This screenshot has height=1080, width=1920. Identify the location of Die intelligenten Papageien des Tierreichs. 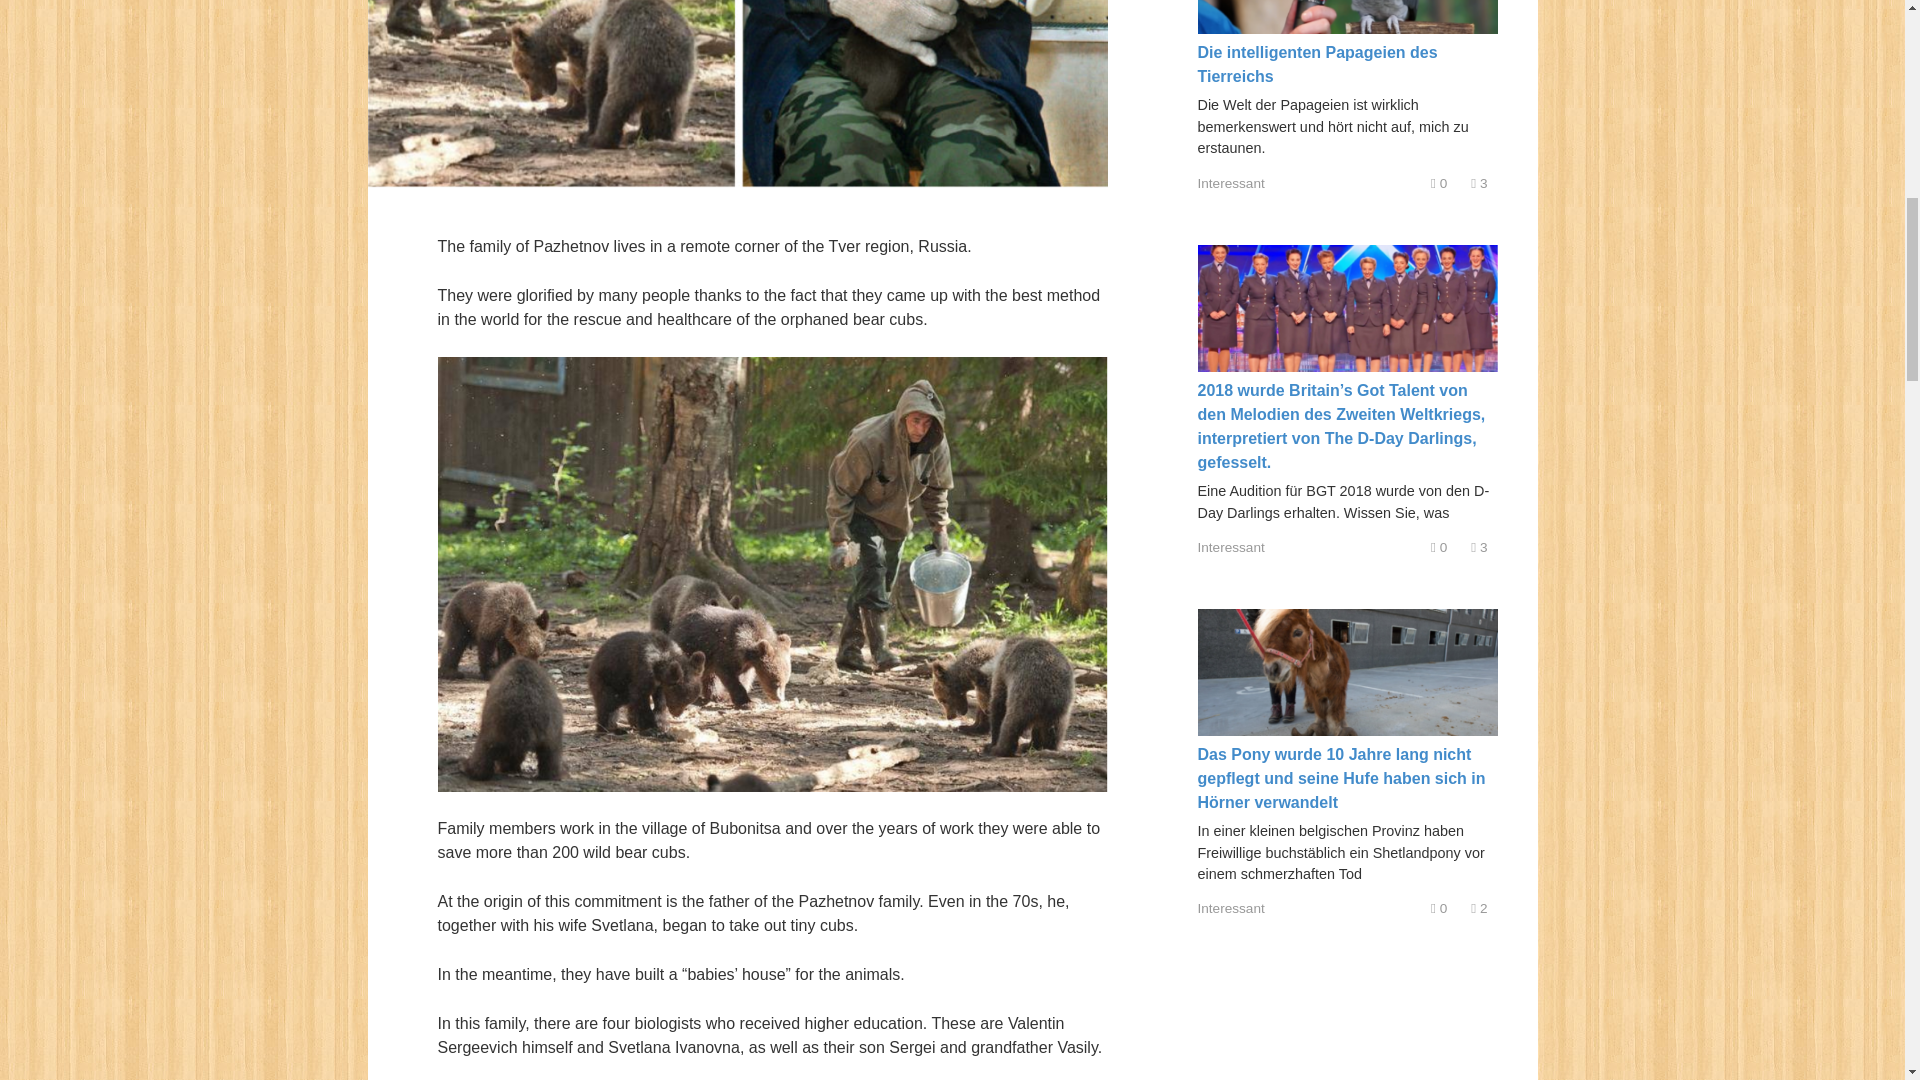
(1318, 64).